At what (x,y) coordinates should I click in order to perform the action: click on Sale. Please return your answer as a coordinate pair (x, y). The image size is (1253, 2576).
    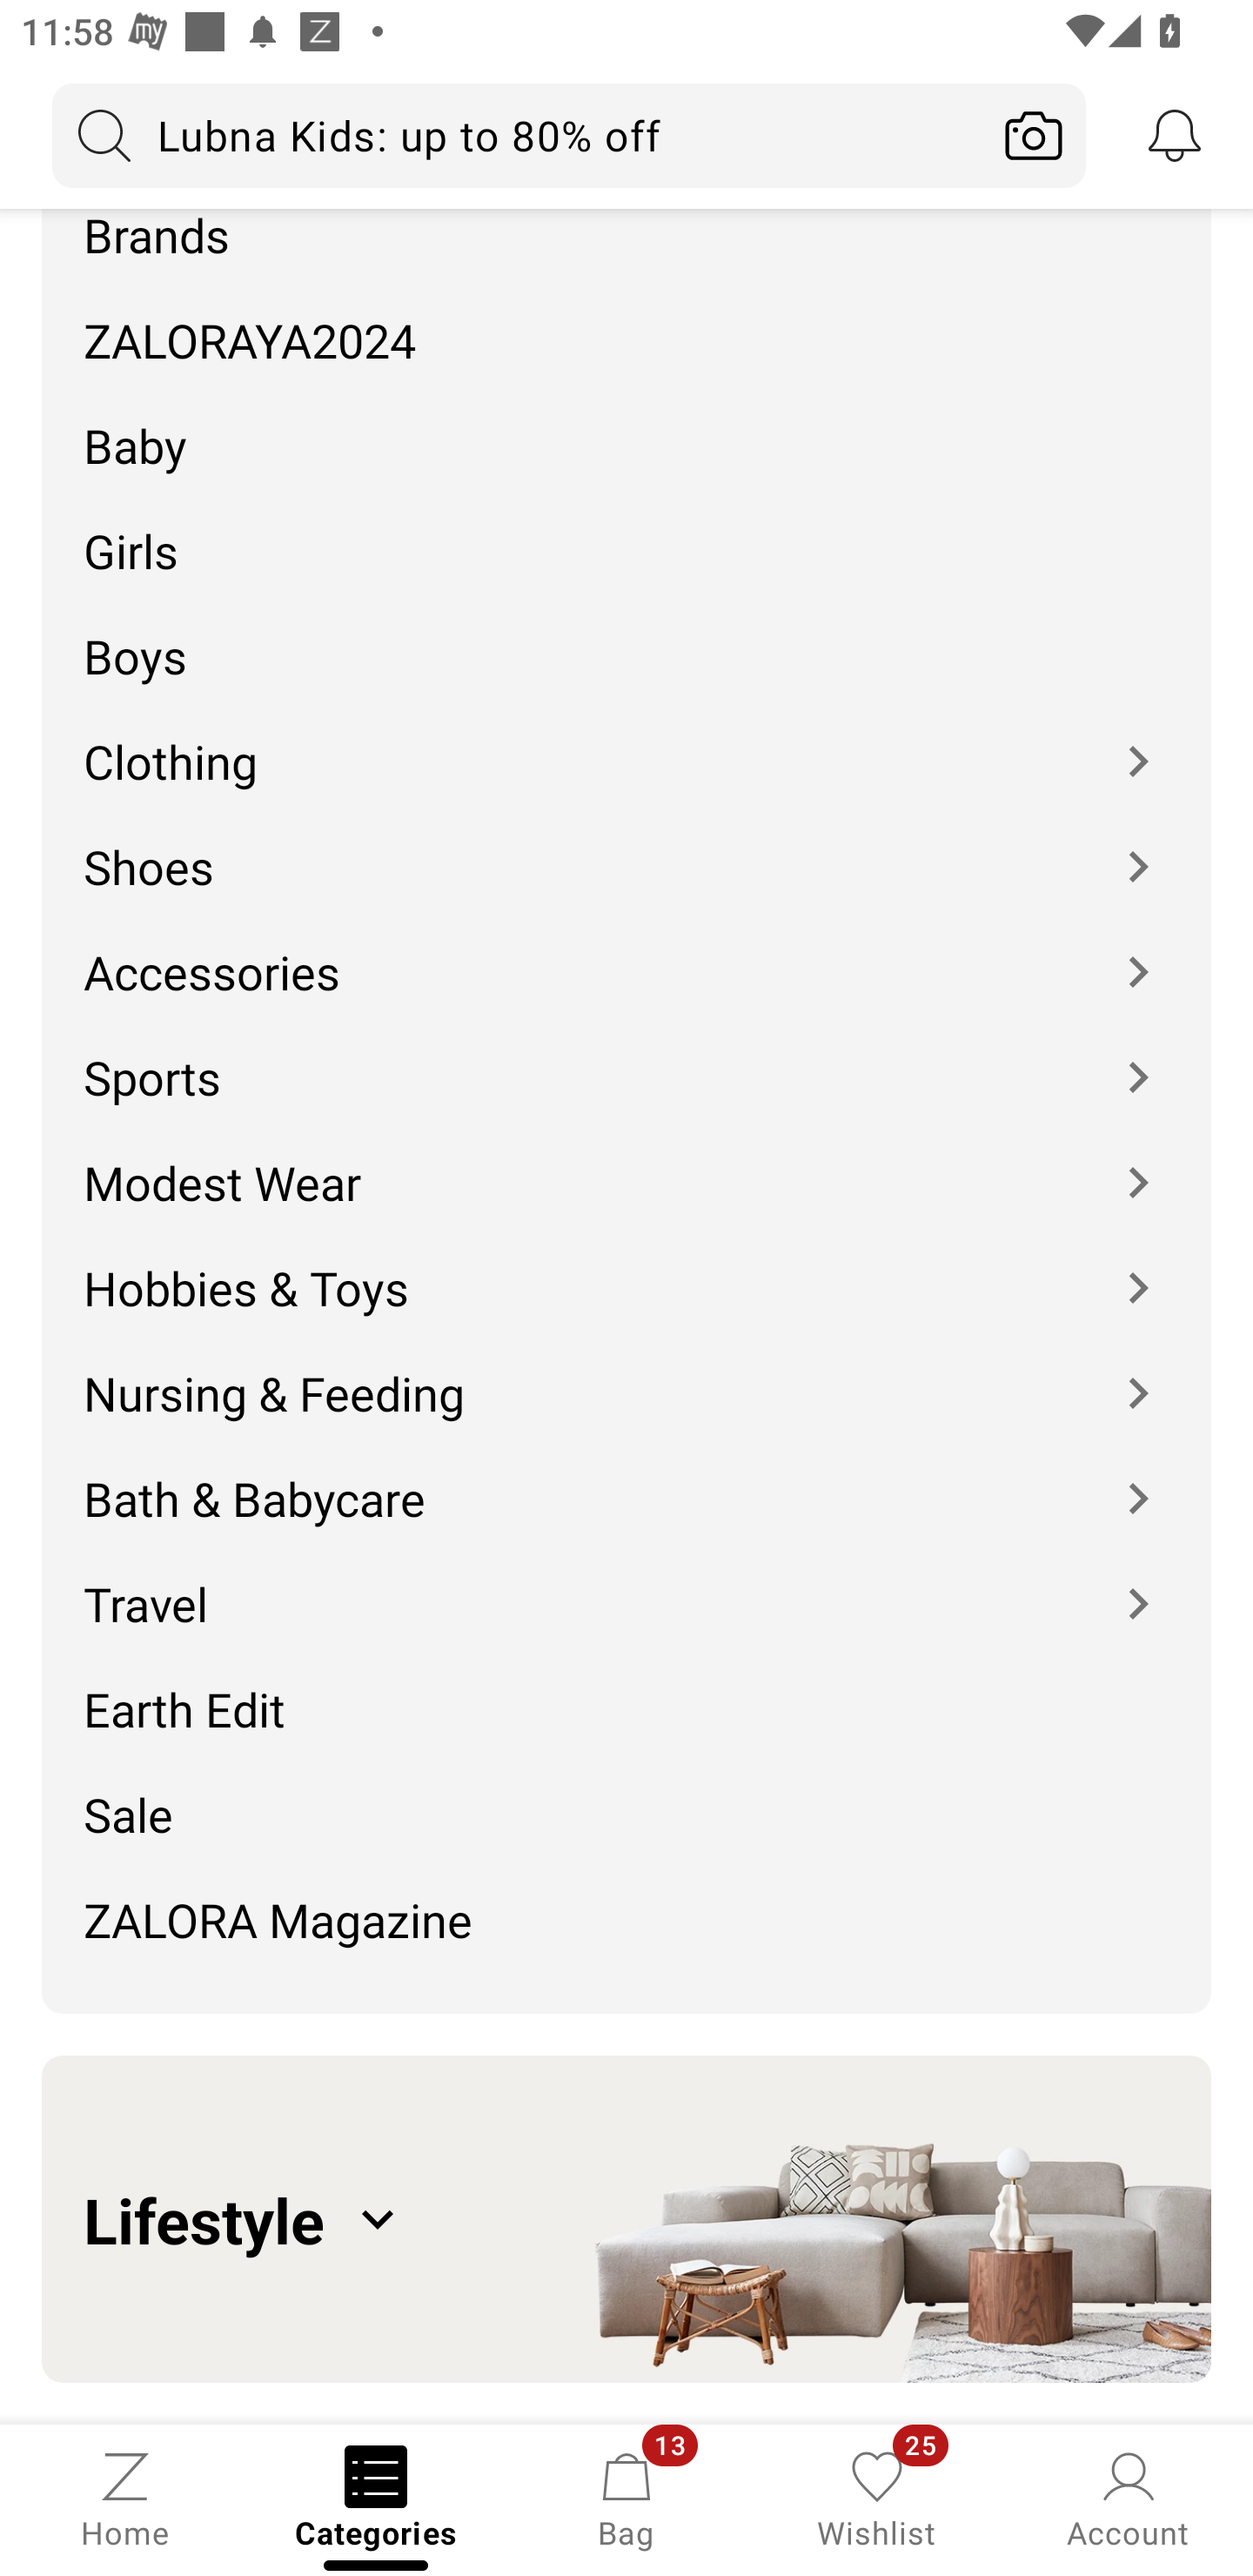
    Looking at the image, I should click on (626, 1794).